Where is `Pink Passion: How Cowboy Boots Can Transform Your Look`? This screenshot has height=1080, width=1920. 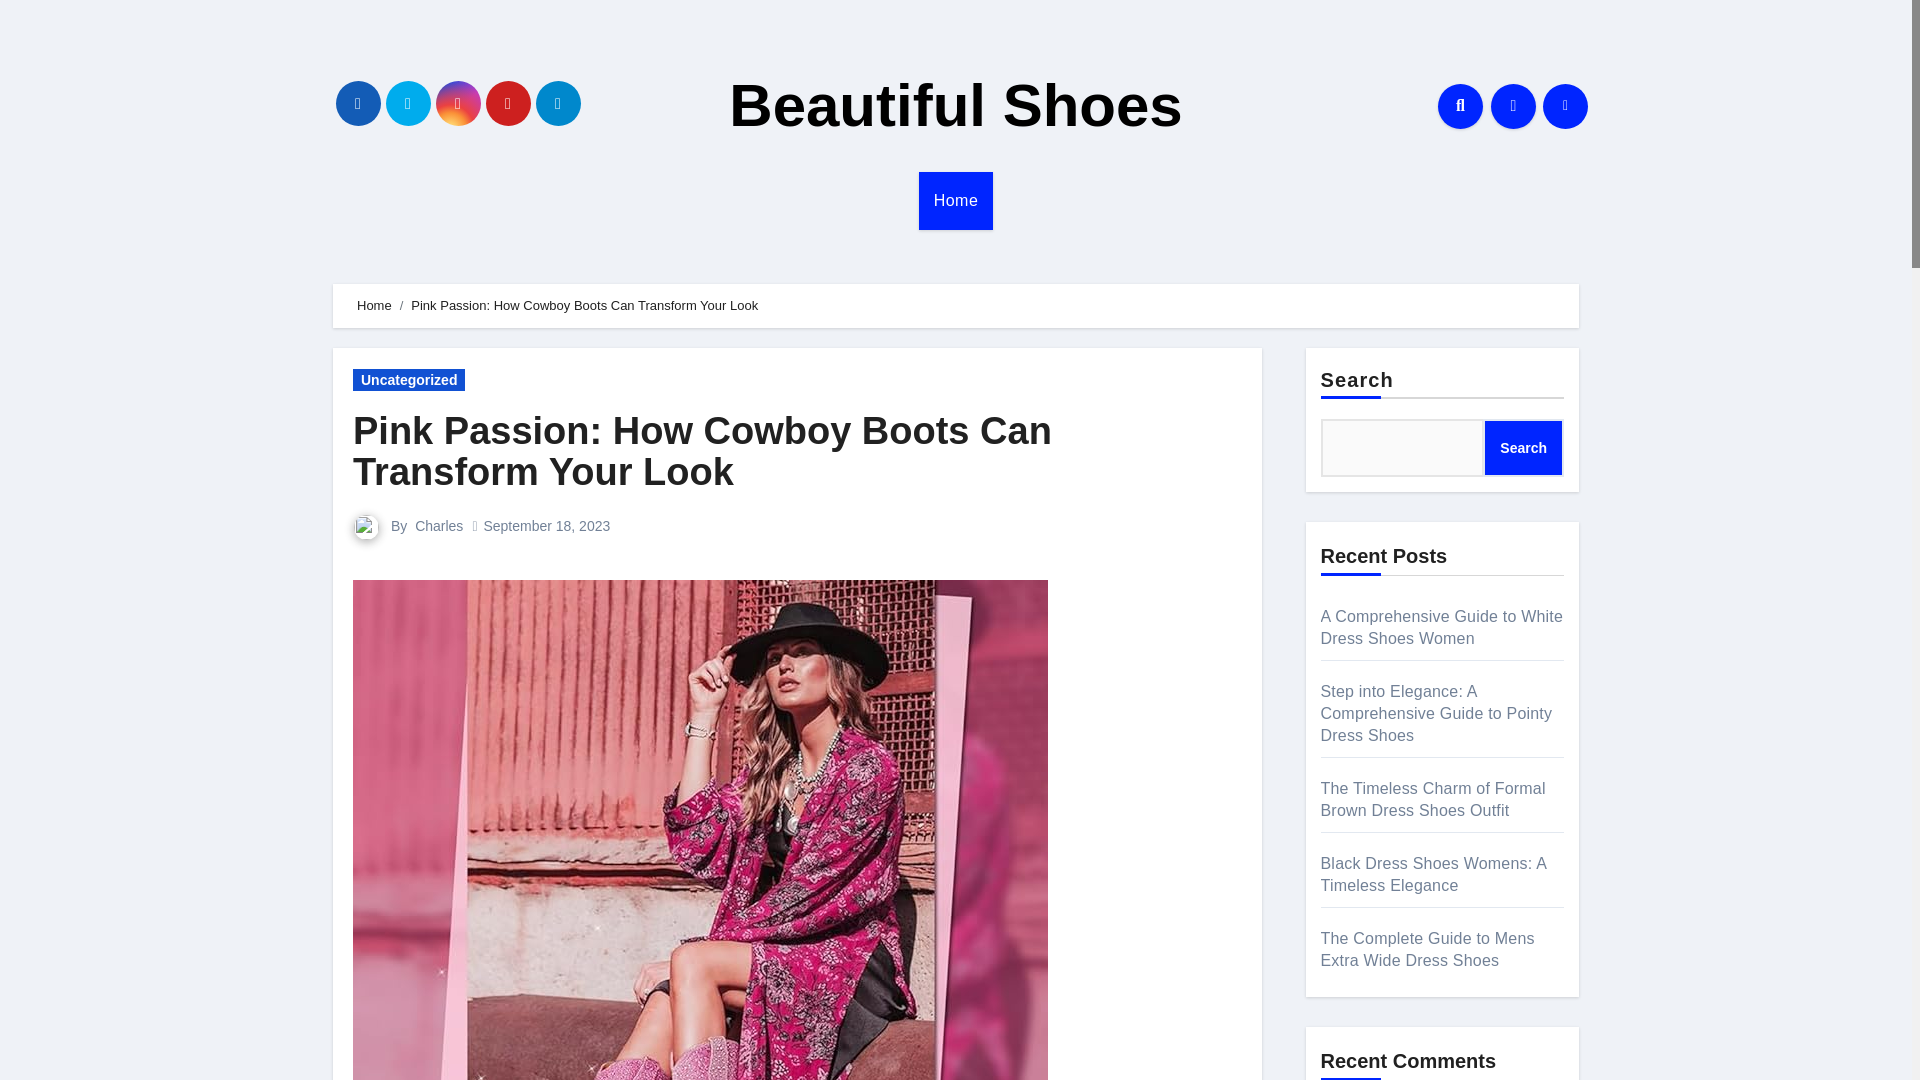
Pink Passion: How Cowboy Boots Can Transform Your Look is located at coordinates (702, 452).